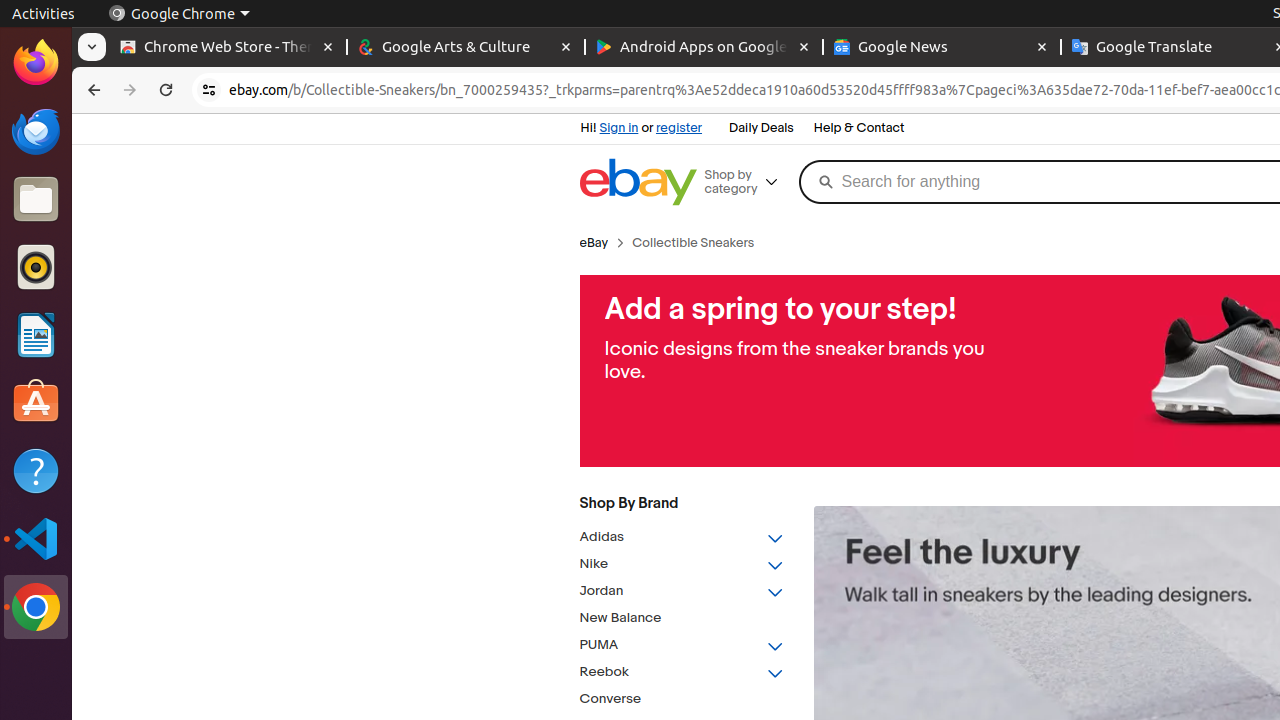 Image resolution: width=1280 pixels, height=720 pixels. Describe the element at coordinates (682, 646) in the screenshot. I see `PUMA` at that location.